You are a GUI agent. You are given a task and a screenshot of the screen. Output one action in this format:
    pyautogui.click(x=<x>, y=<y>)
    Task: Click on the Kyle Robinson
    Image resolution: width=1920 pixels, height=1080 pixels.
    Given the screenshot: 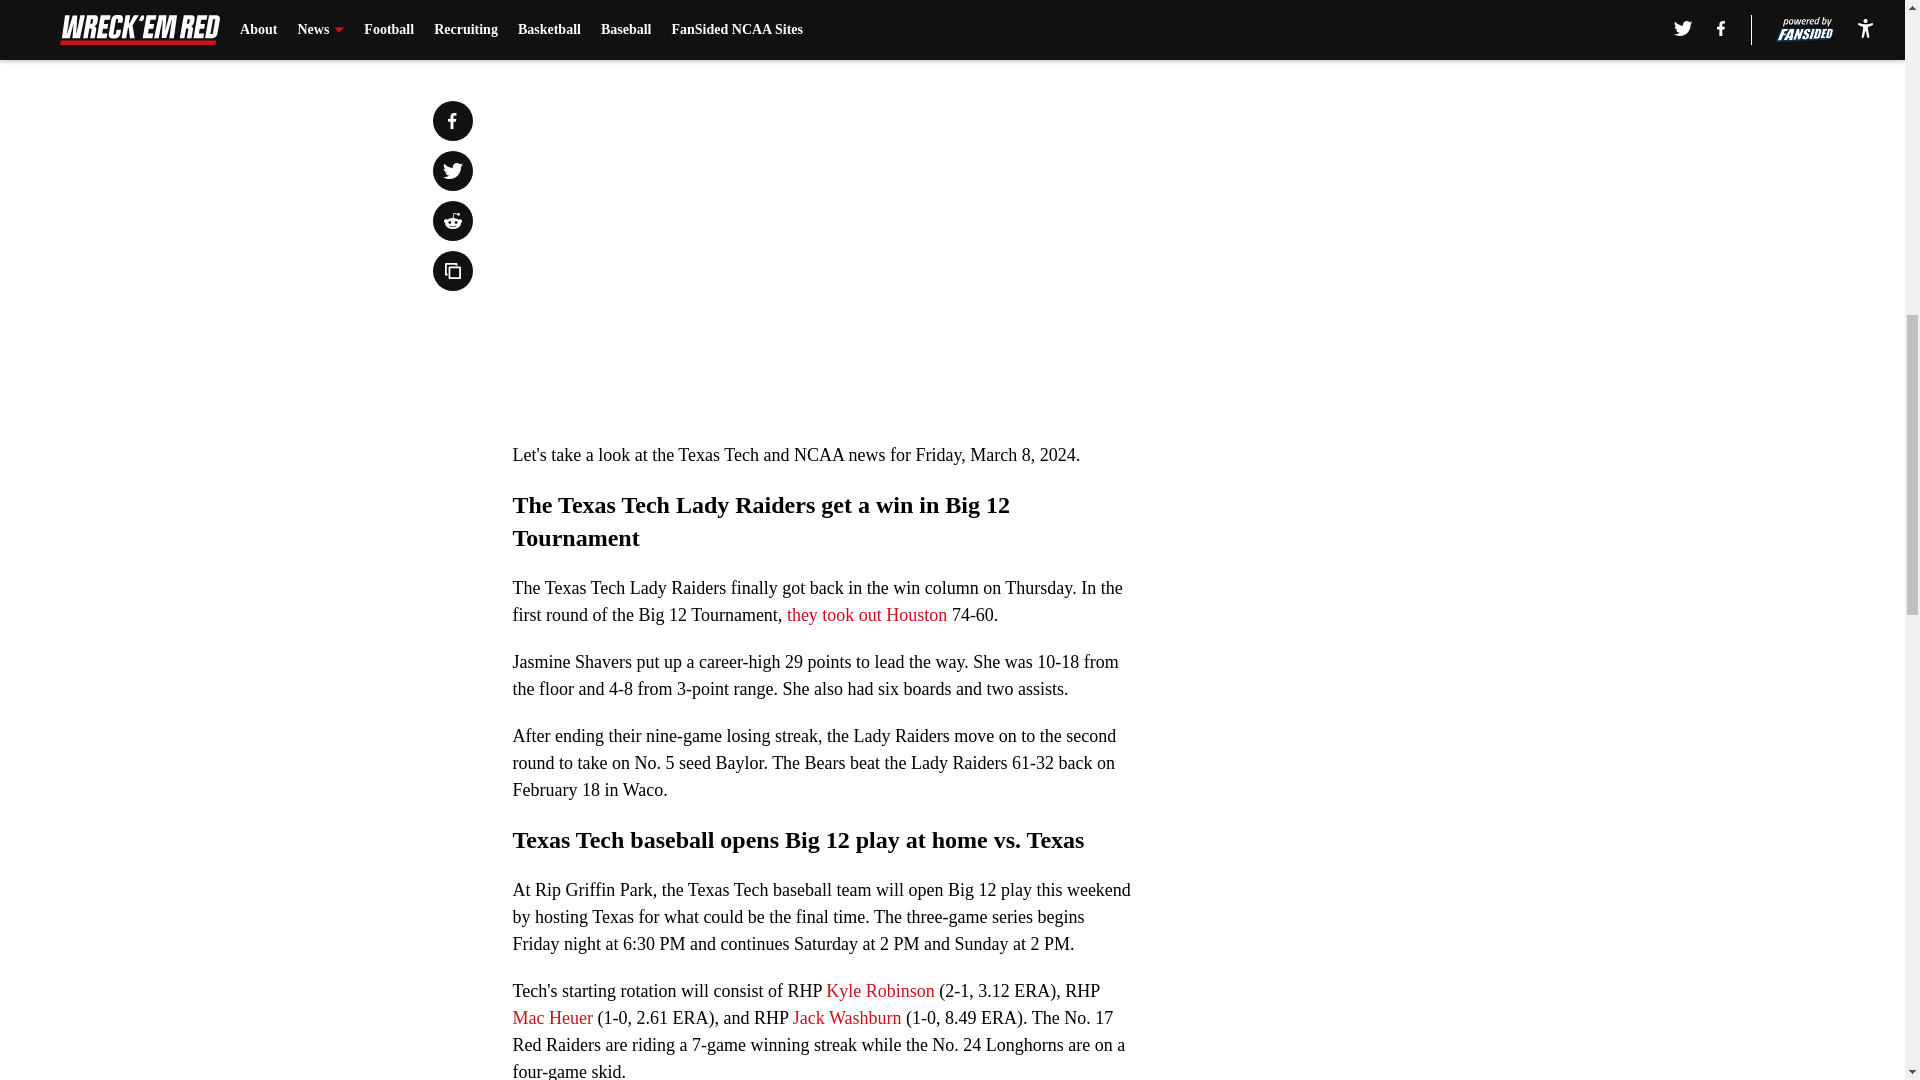 What is the action you would take?
    pyautogui.click(x=880, y=990)
    